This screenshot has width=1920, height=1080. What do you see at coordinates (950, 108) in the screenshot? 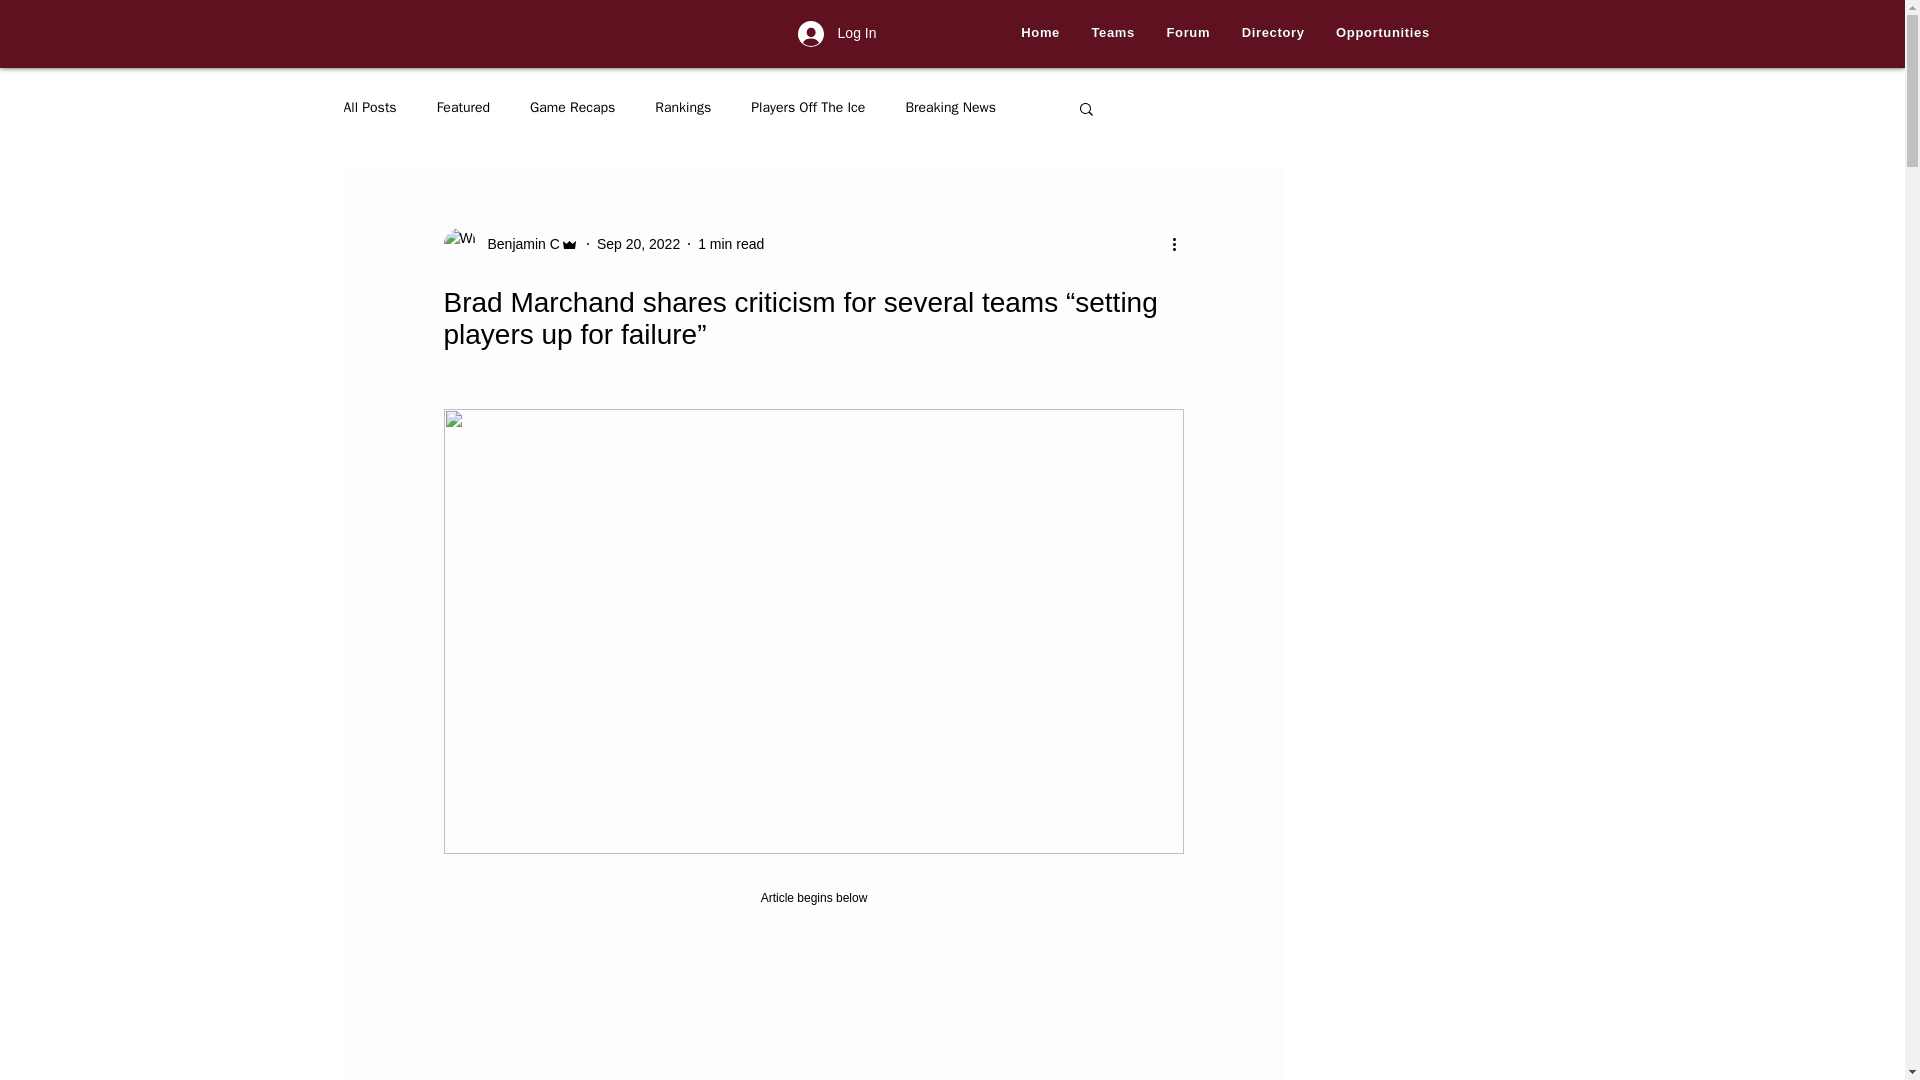
I see `Breaking News` at bounding box center [950, 108].